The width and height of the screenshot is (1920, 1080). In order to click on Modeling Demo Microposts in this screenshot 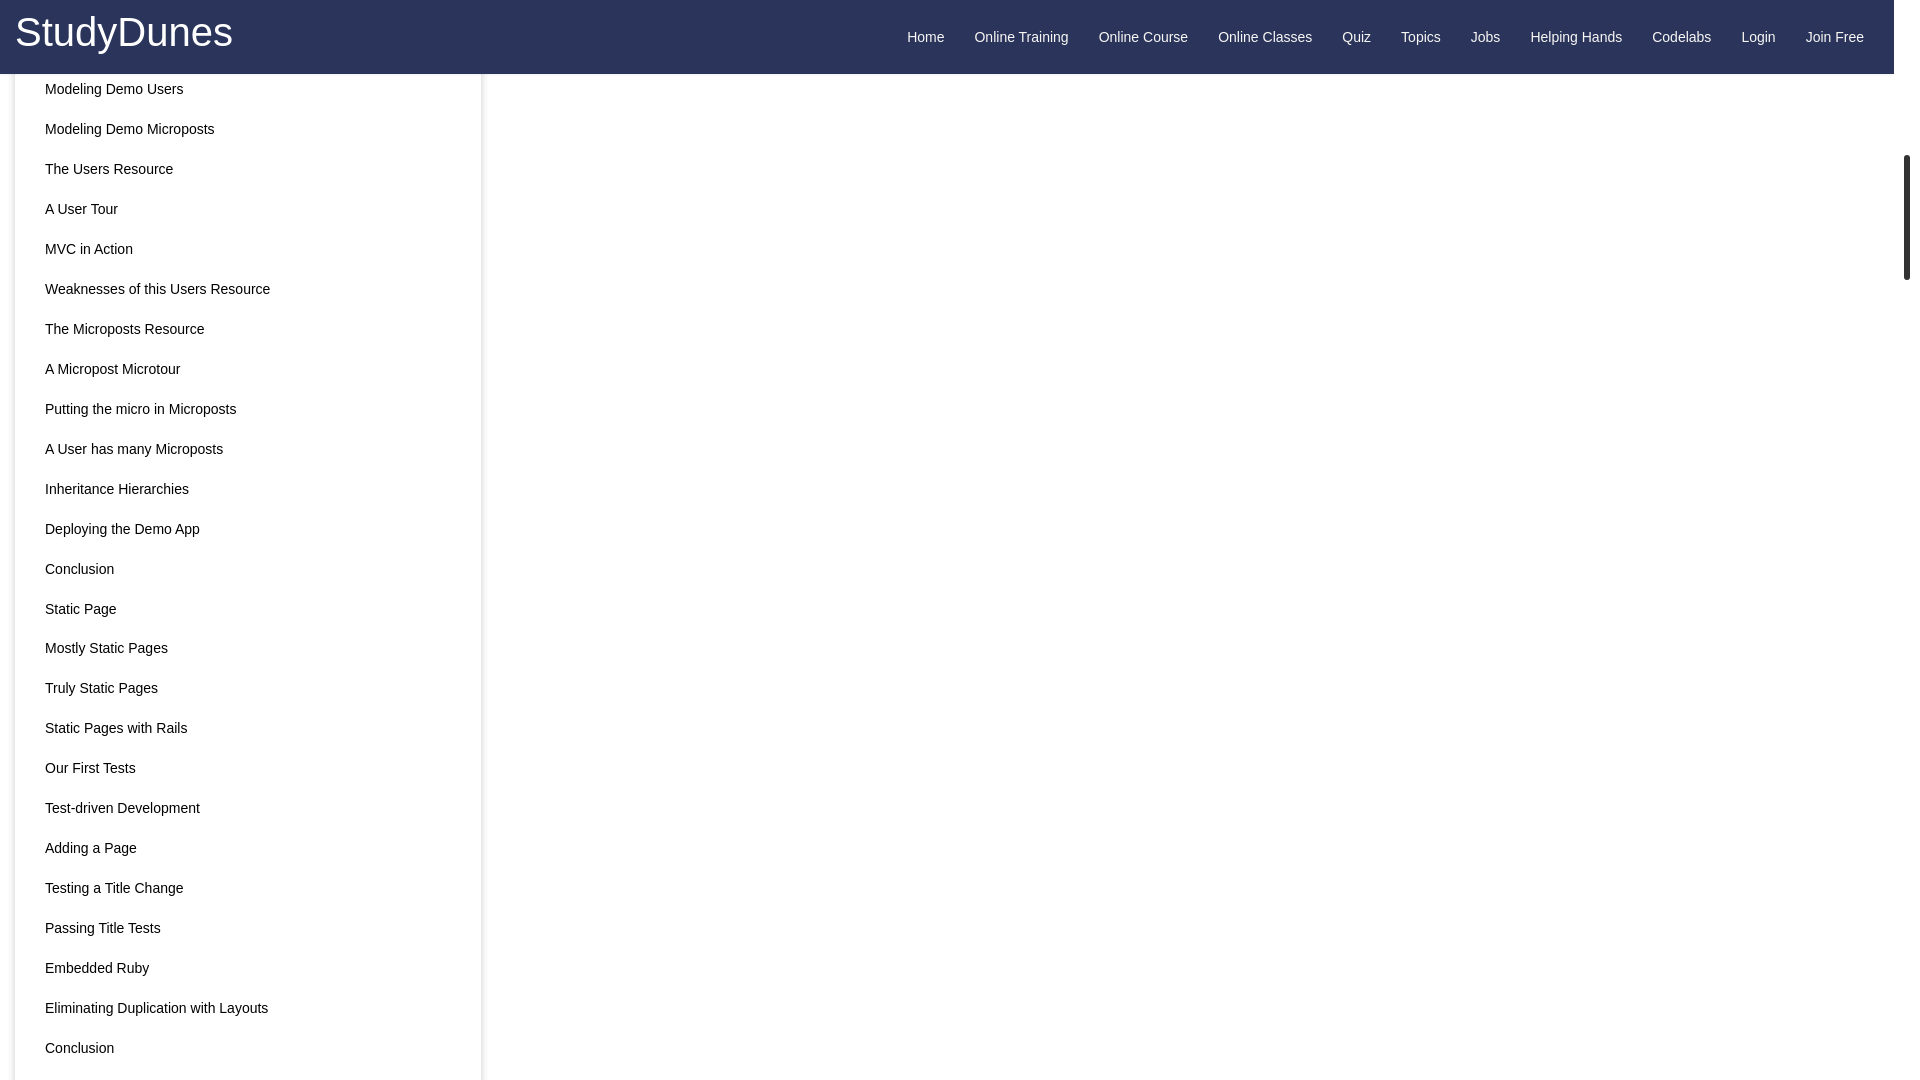, I will do `click(248, 130)`.